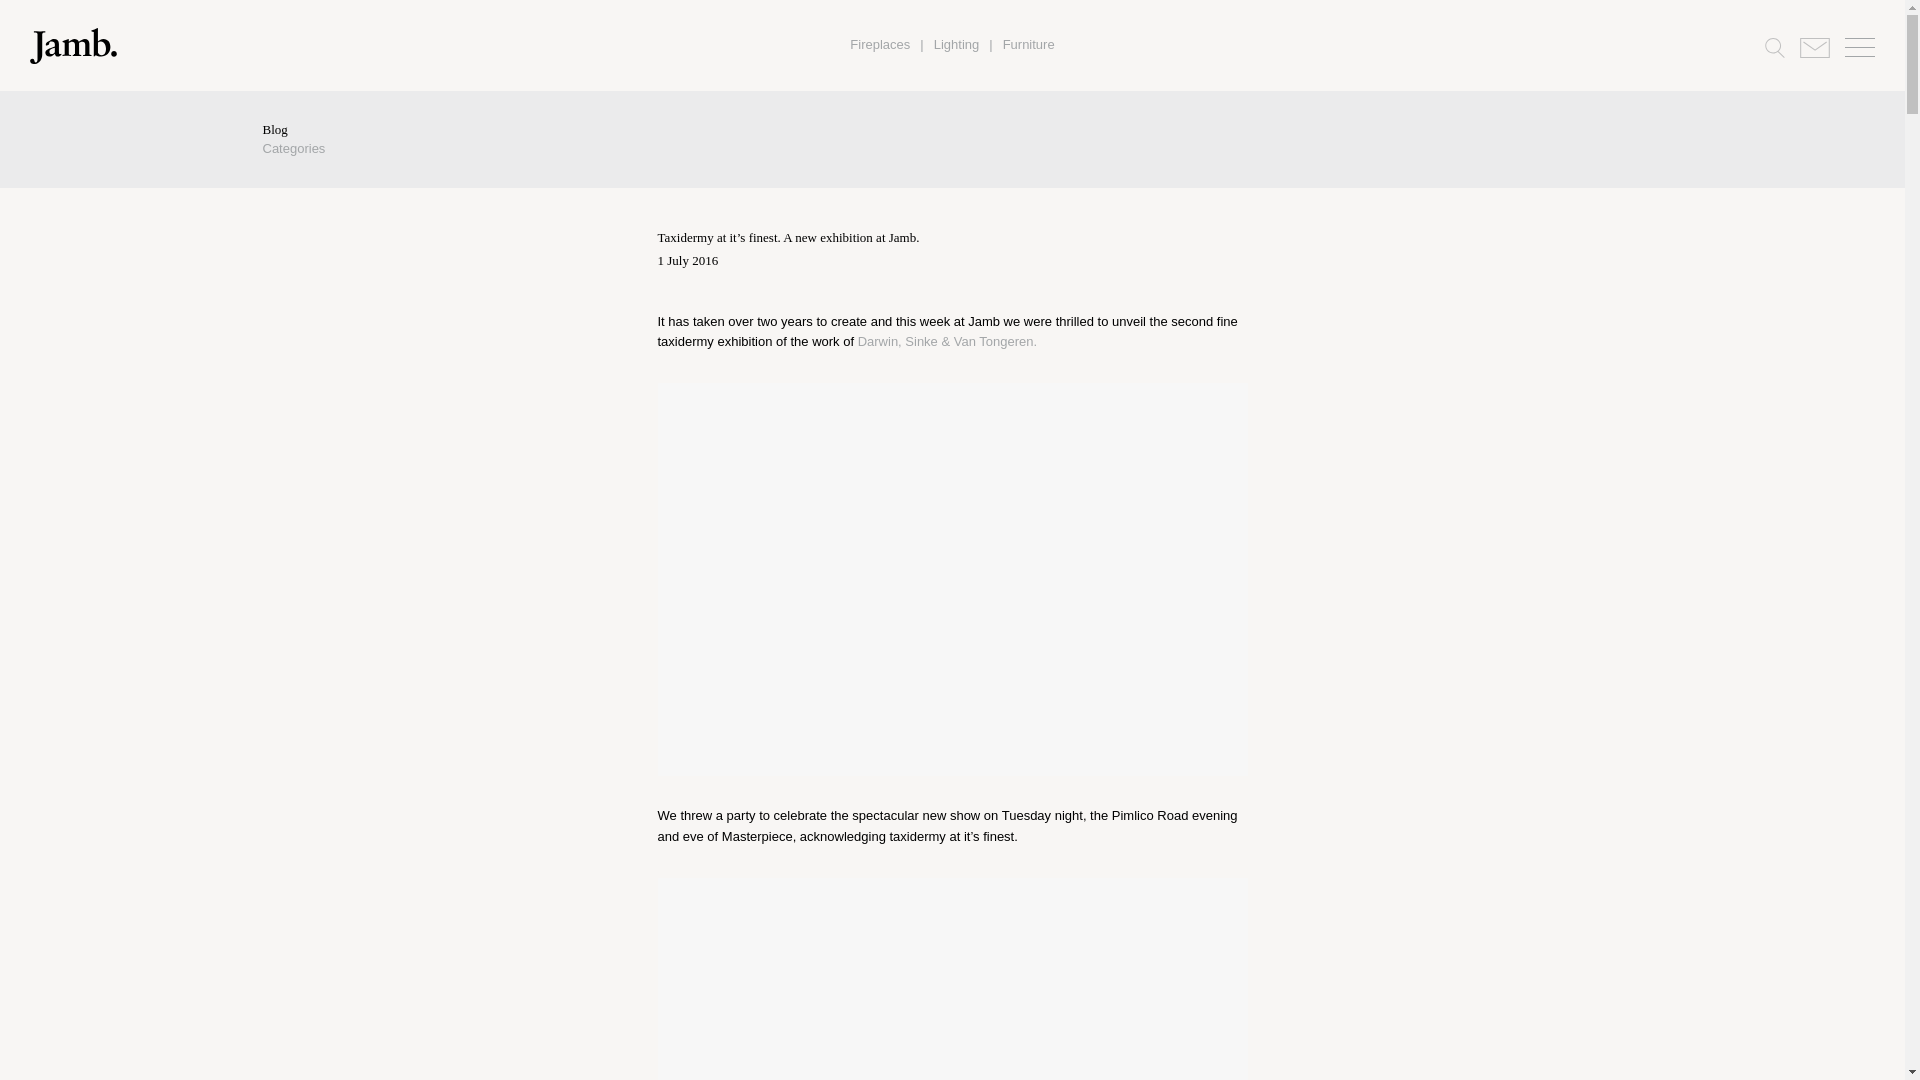 The height and width of the screenshot is (1080, 1920). I want to click on Fireplaces, so click(880, 44).